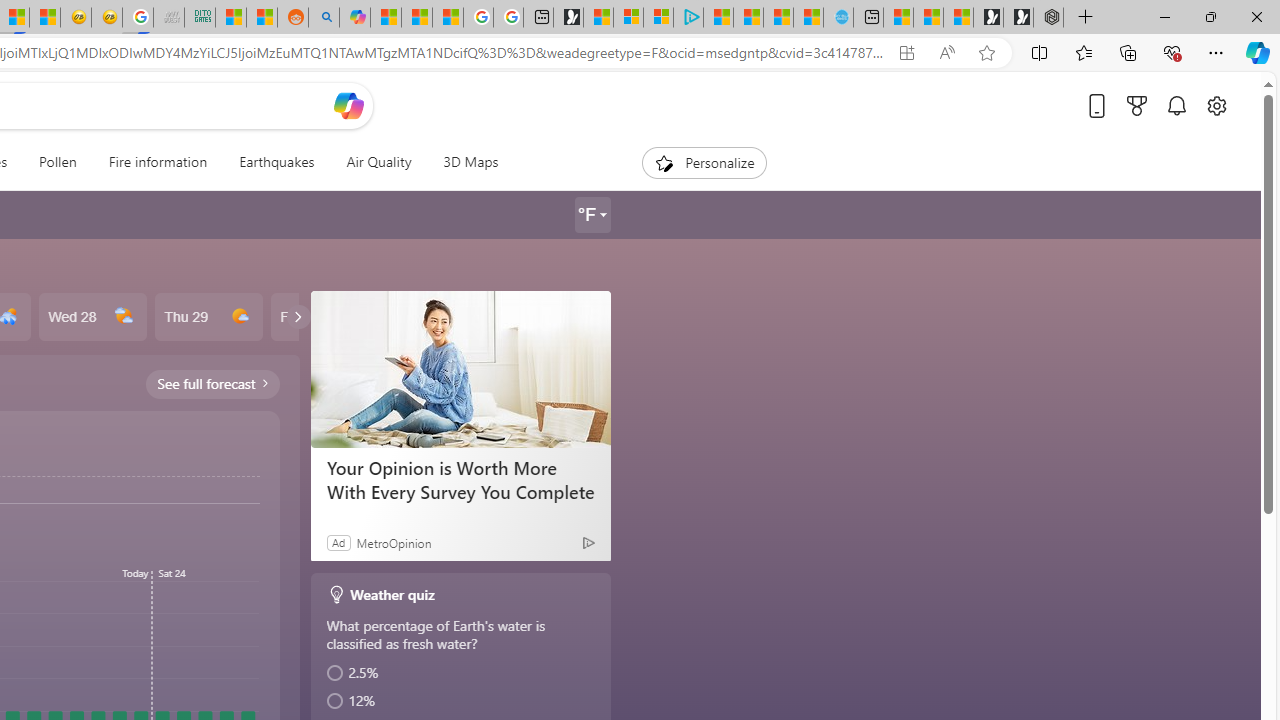 The height and width of the screenshot is (720, 1280). Describe the element at coordinates (946, 53) in the screenshot. I see `Read aloud this page (Ctrl+Shift+U)` at that location.